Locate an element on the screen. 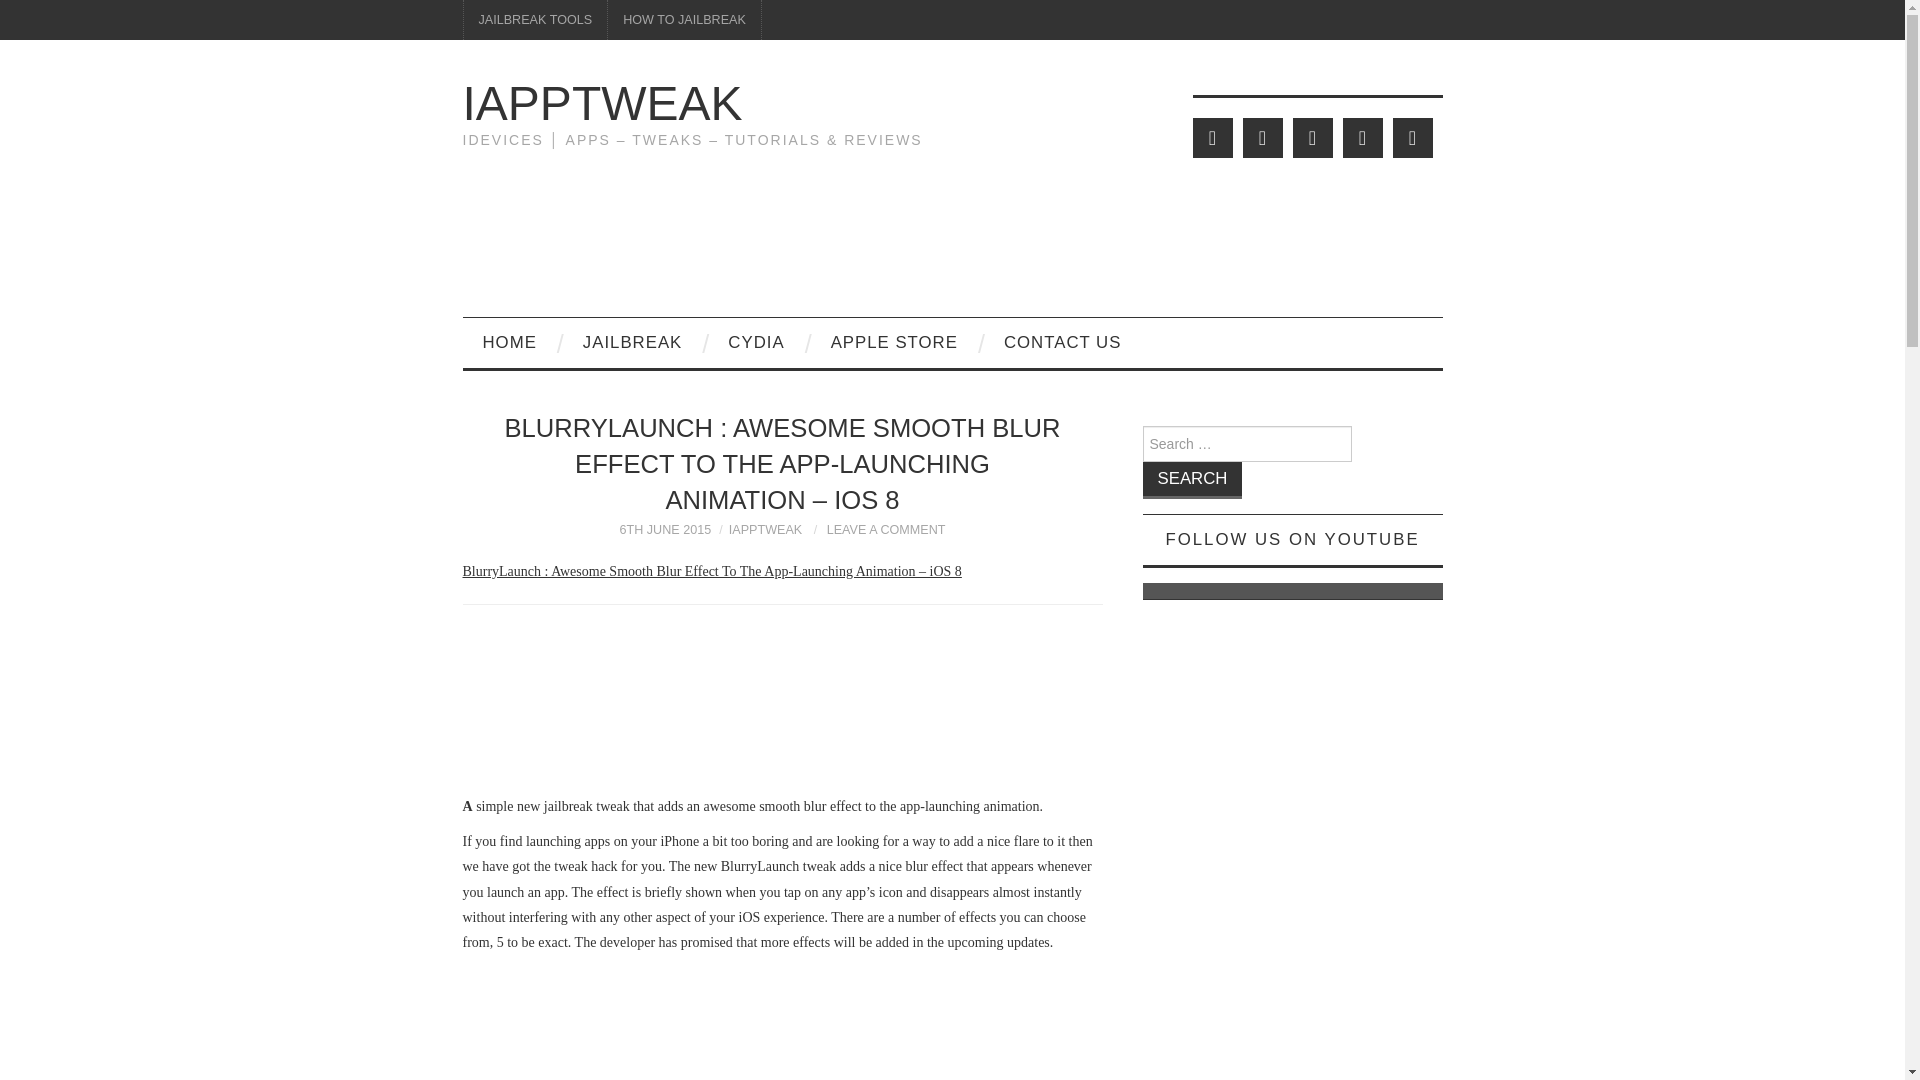 The width and height of the screenshot is (1920, 1080). IAPPTWEAK is located at coordinates (602, 102).